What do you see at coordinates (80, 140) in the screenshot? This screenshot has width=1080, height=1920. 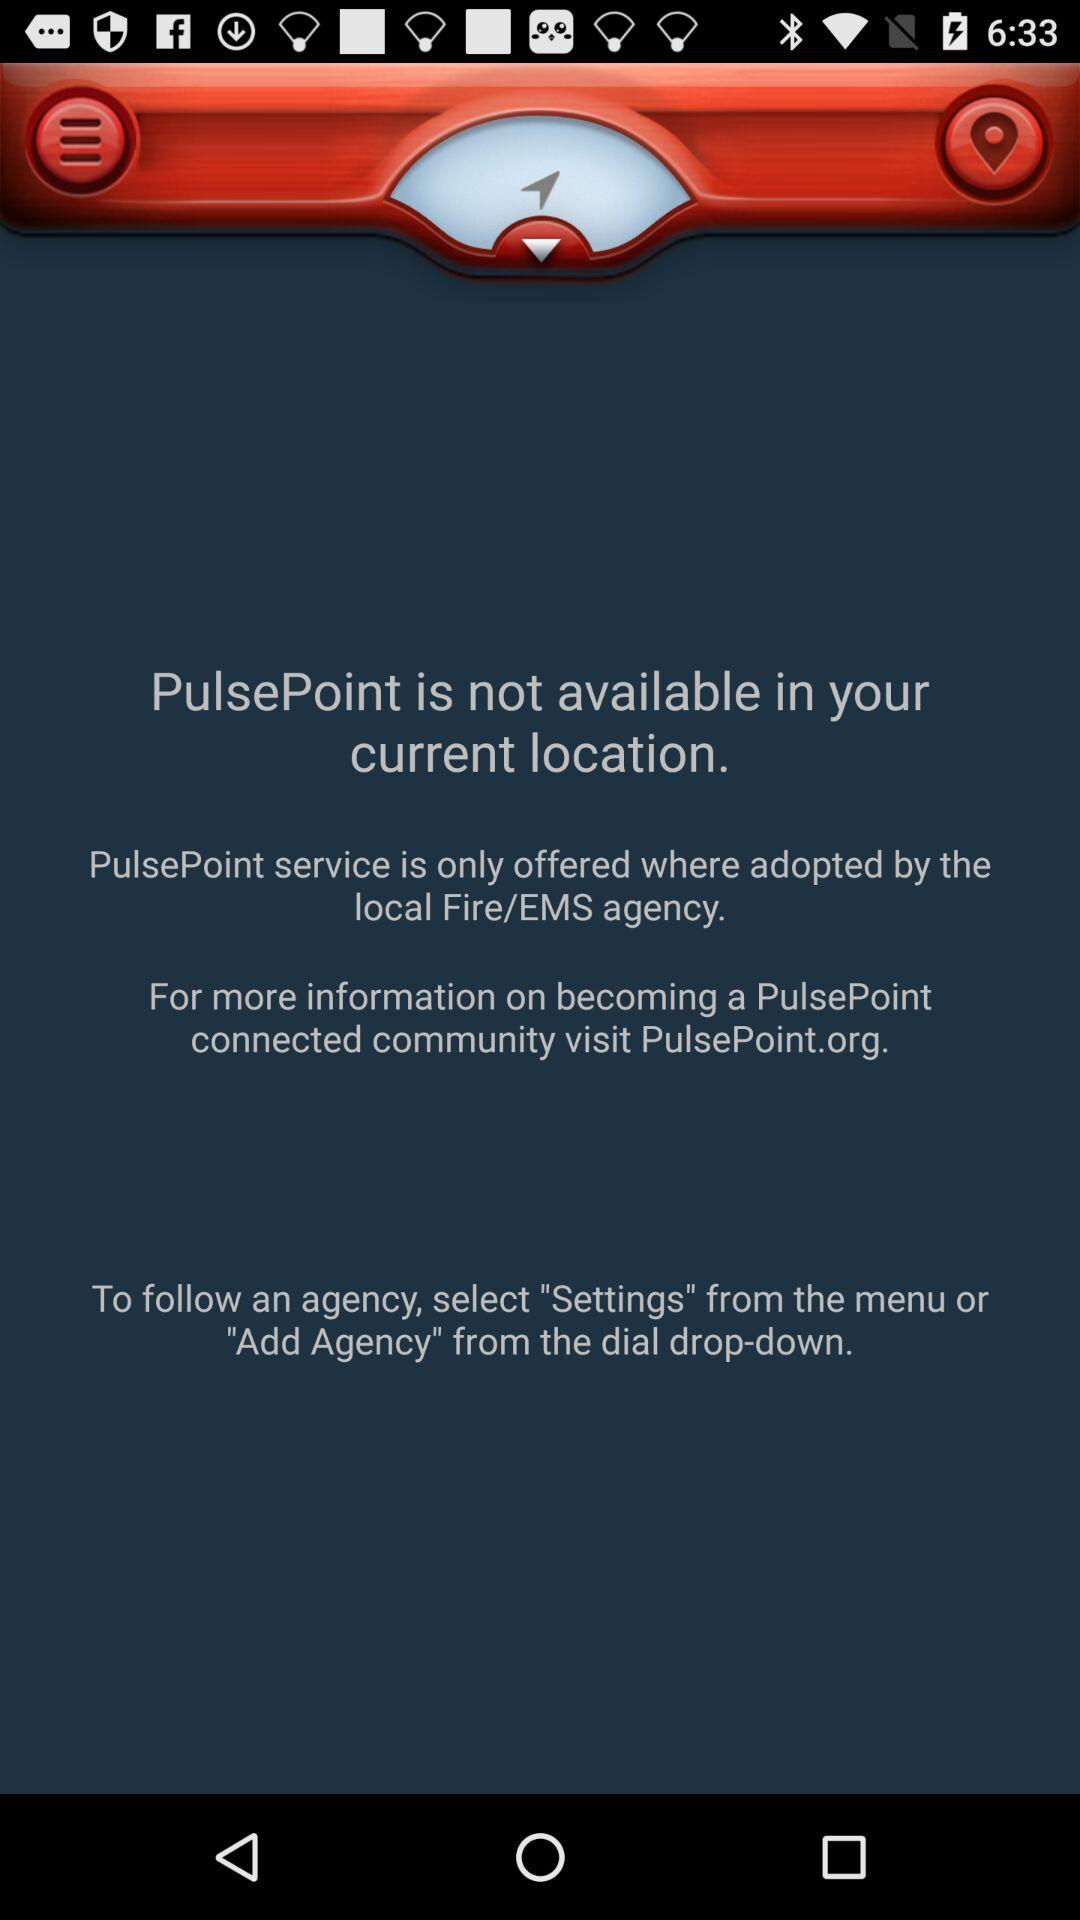 I see `click the menu icon` at bounding box center [80, 140].